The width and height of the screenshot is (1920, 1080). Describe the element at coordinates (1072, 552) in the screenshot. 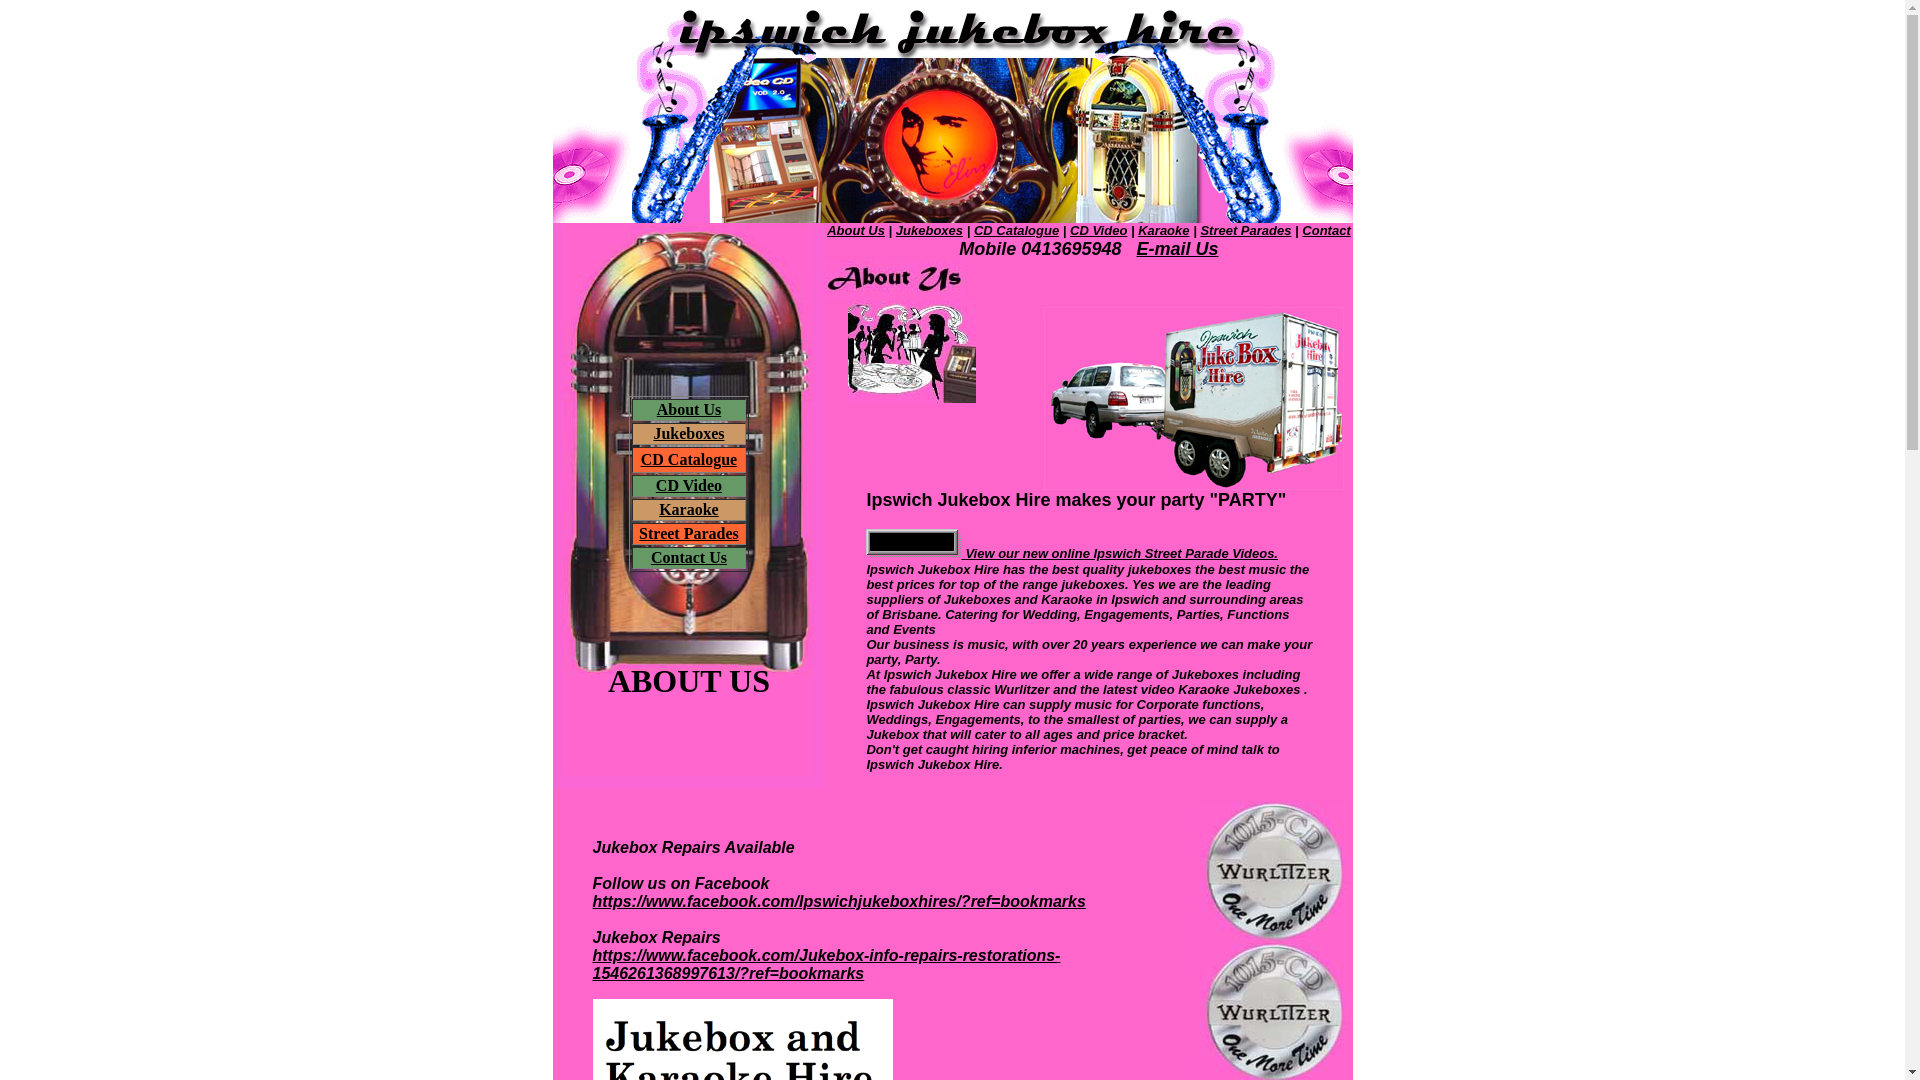

I see `View our new online Ipswich Street Parade Videos.` at that location.